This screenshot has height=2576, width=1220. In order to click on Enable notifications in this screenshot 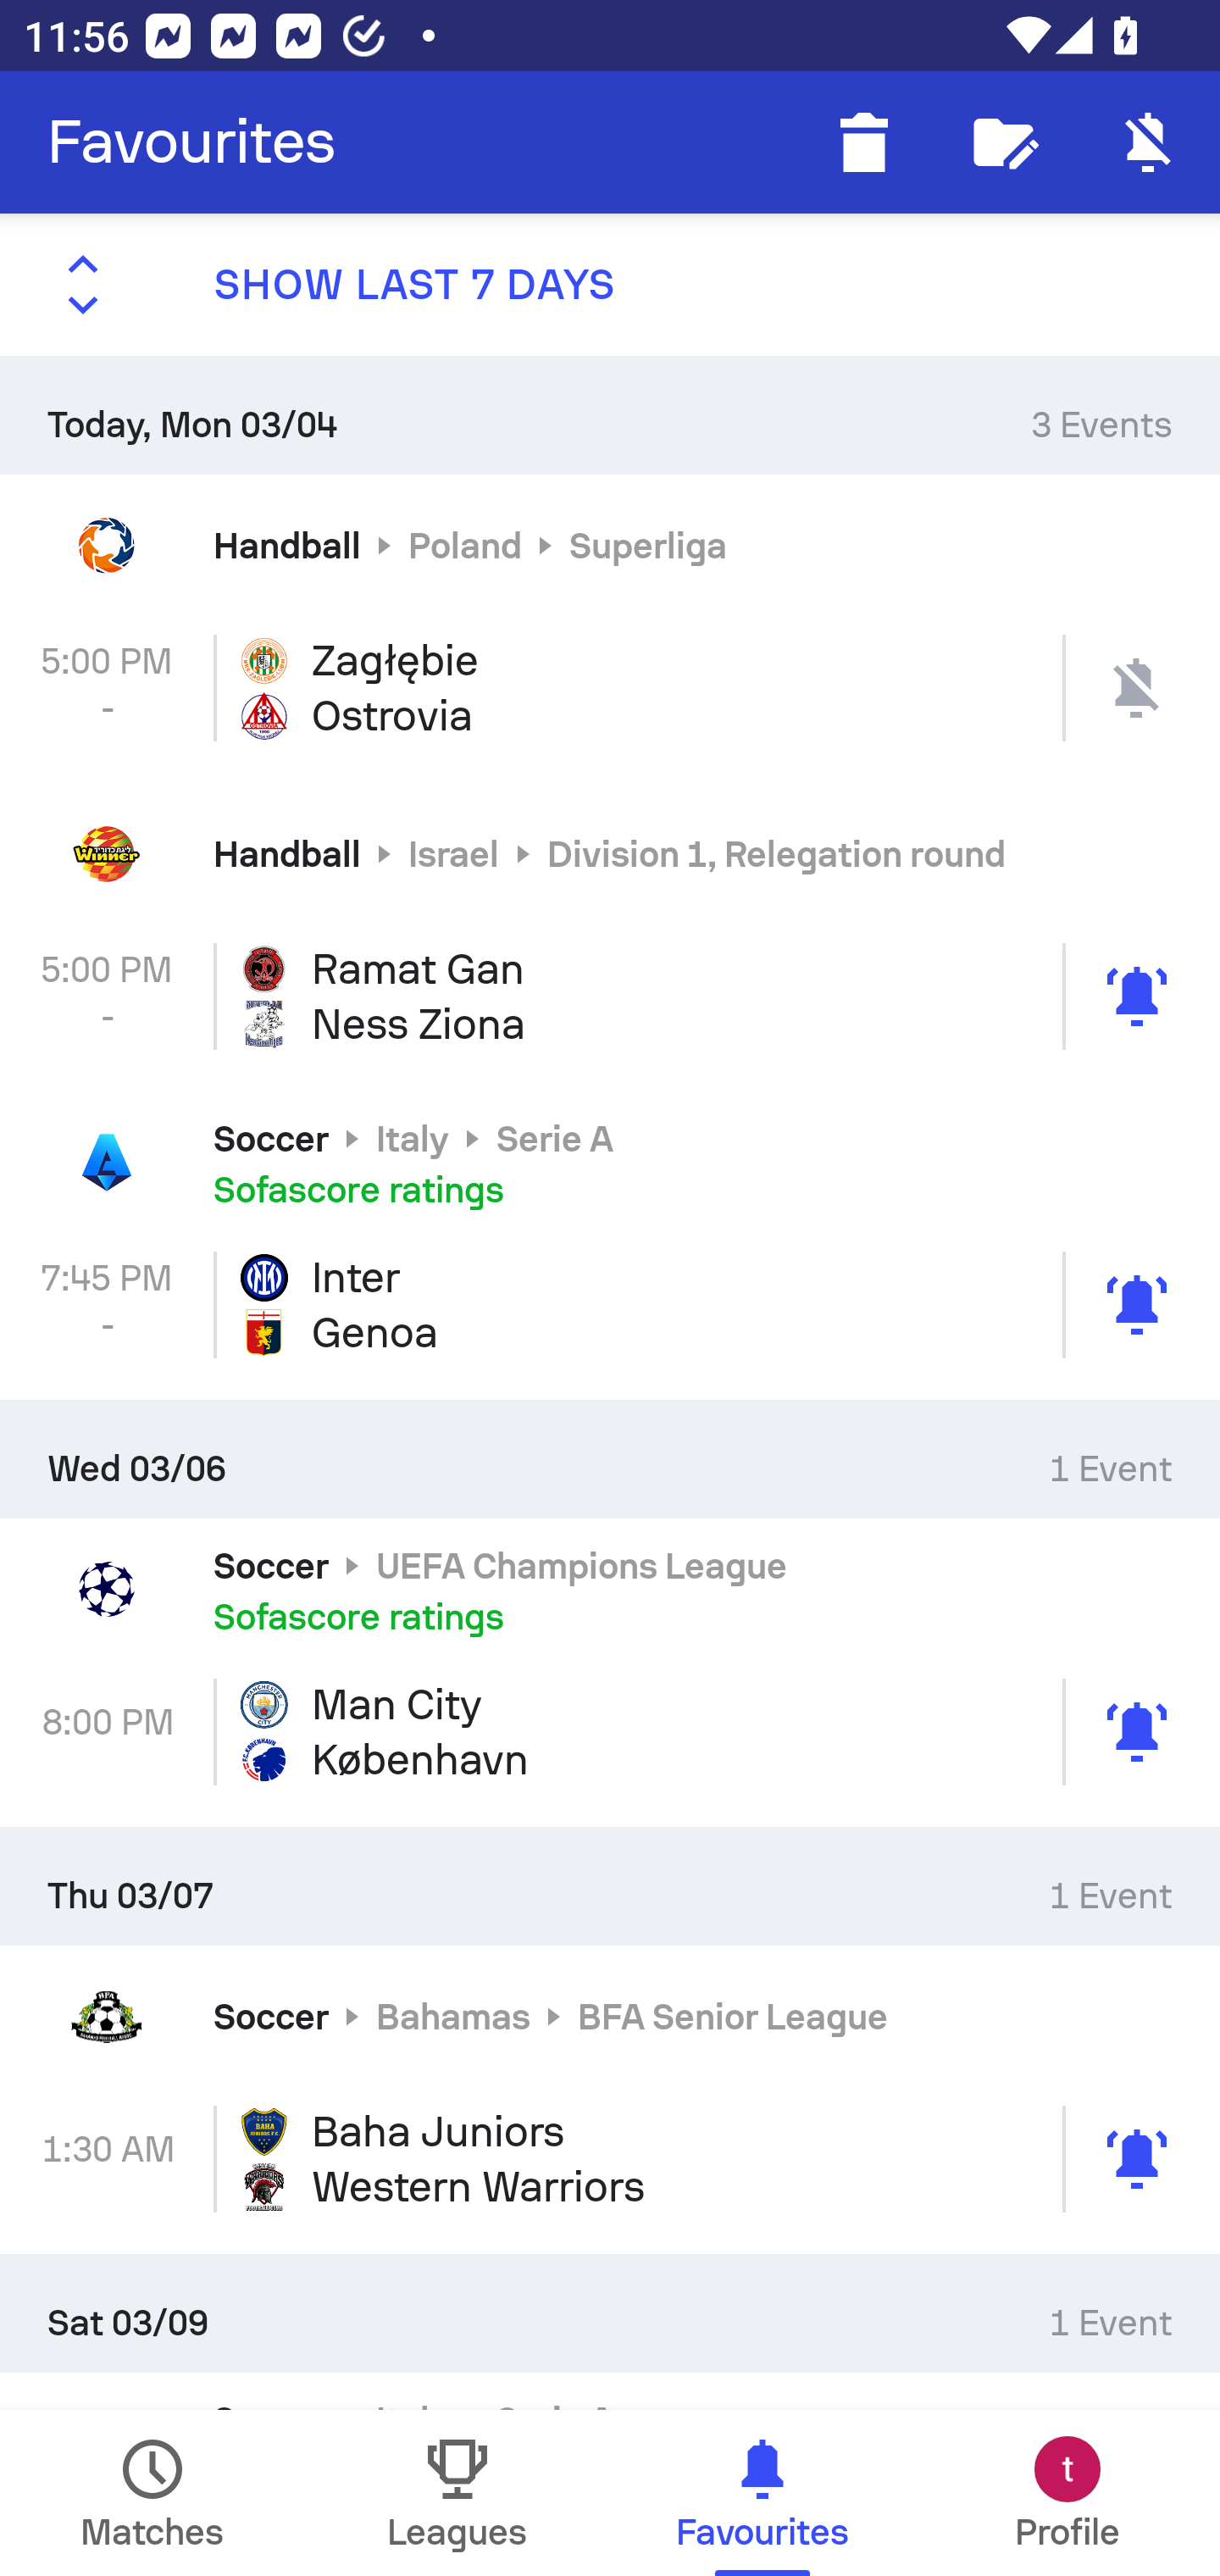, I will do `click(1149, 142)`.